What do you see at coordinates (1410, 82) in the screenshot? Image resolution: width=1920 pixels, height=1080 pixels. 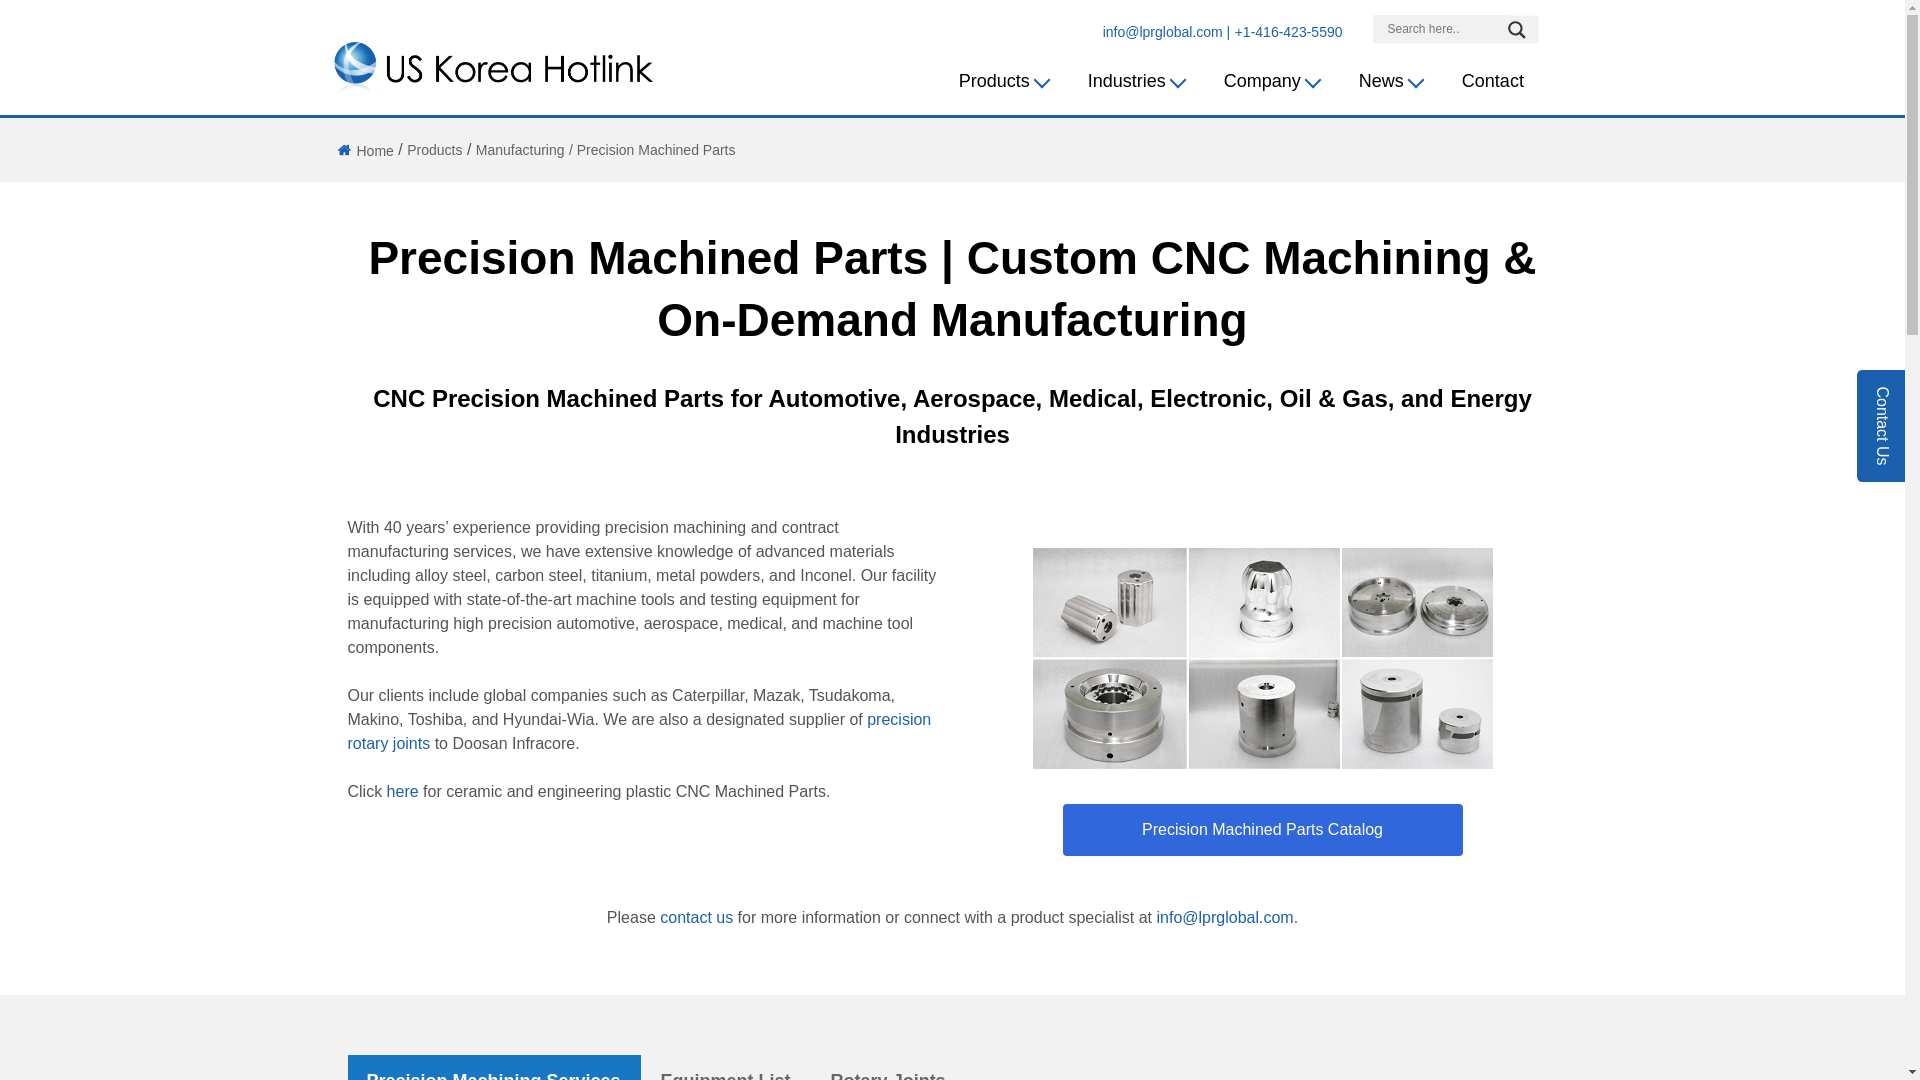 I see `News` at bounding box center [1410, 82].